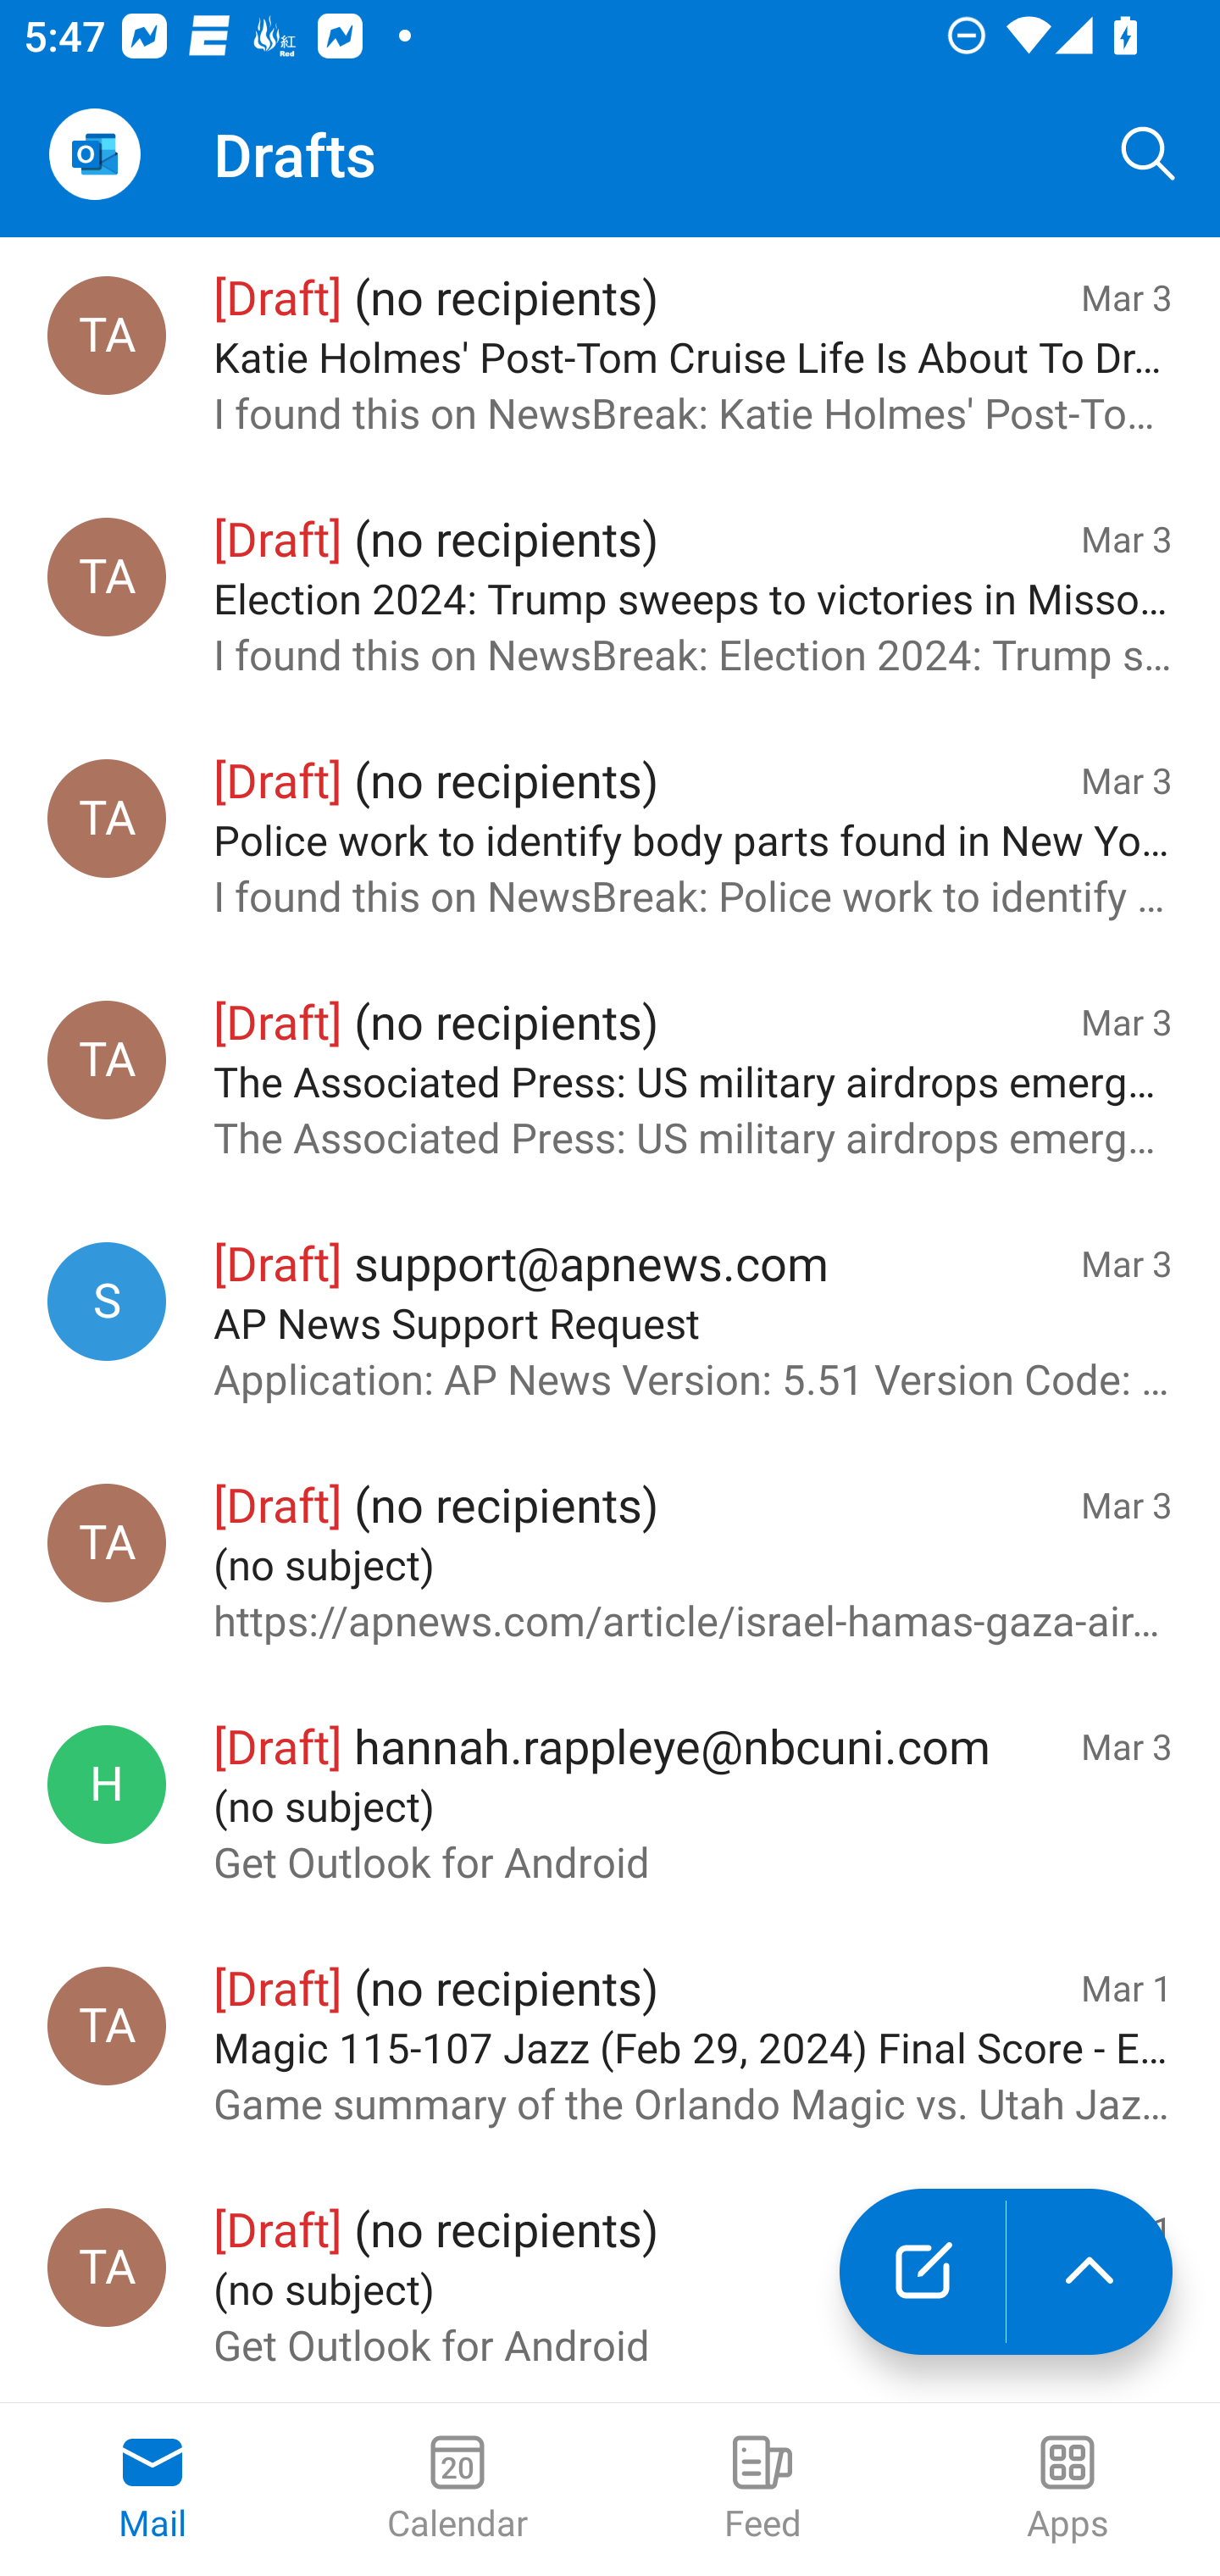 This screenshot has width=1220, height=2576. What do you see at coordinates (1149, 154) in the screenshot?
I see `Search, , ` at bounding box center [1149, 154].